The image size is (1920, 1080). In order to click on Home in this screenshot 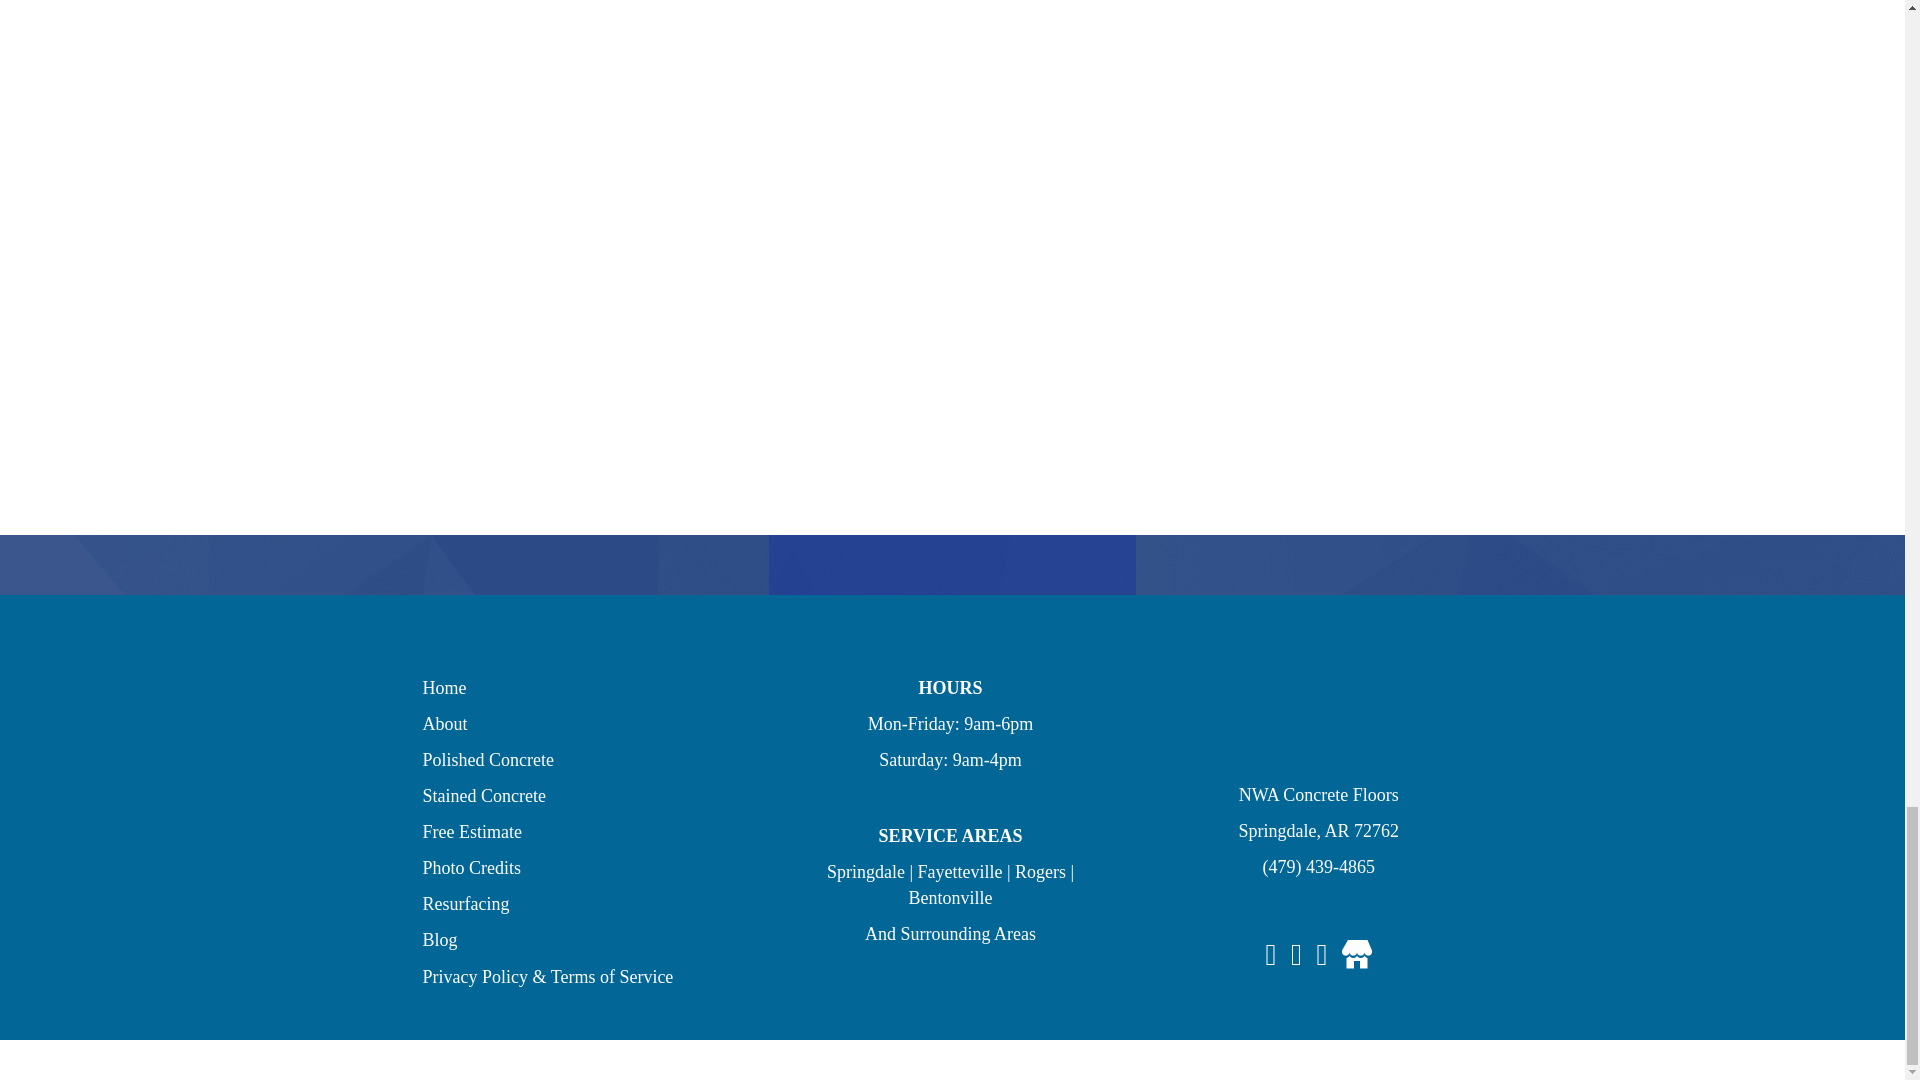, I will do `click(444, 688)`.